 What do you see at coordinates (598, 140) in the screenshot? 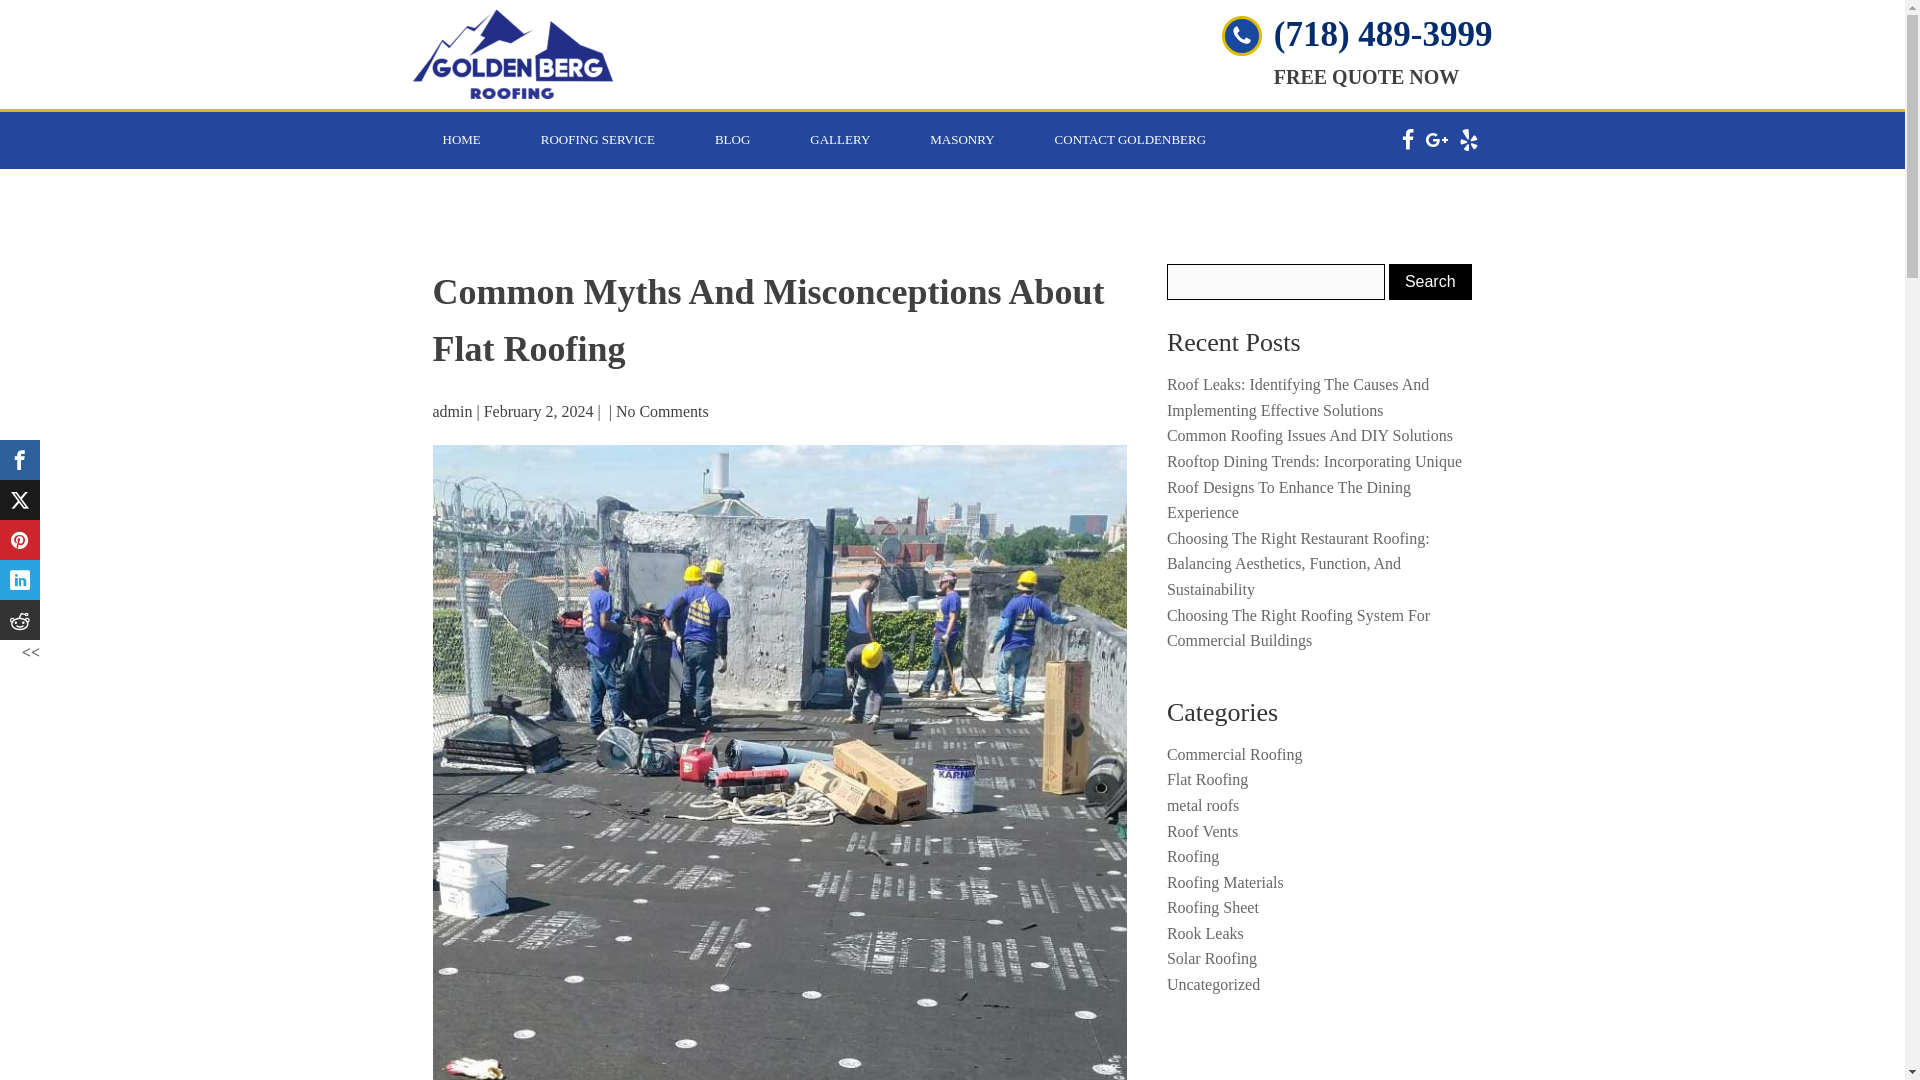
I see `ROOFING SERVICE` at bounding box center [598, 140].